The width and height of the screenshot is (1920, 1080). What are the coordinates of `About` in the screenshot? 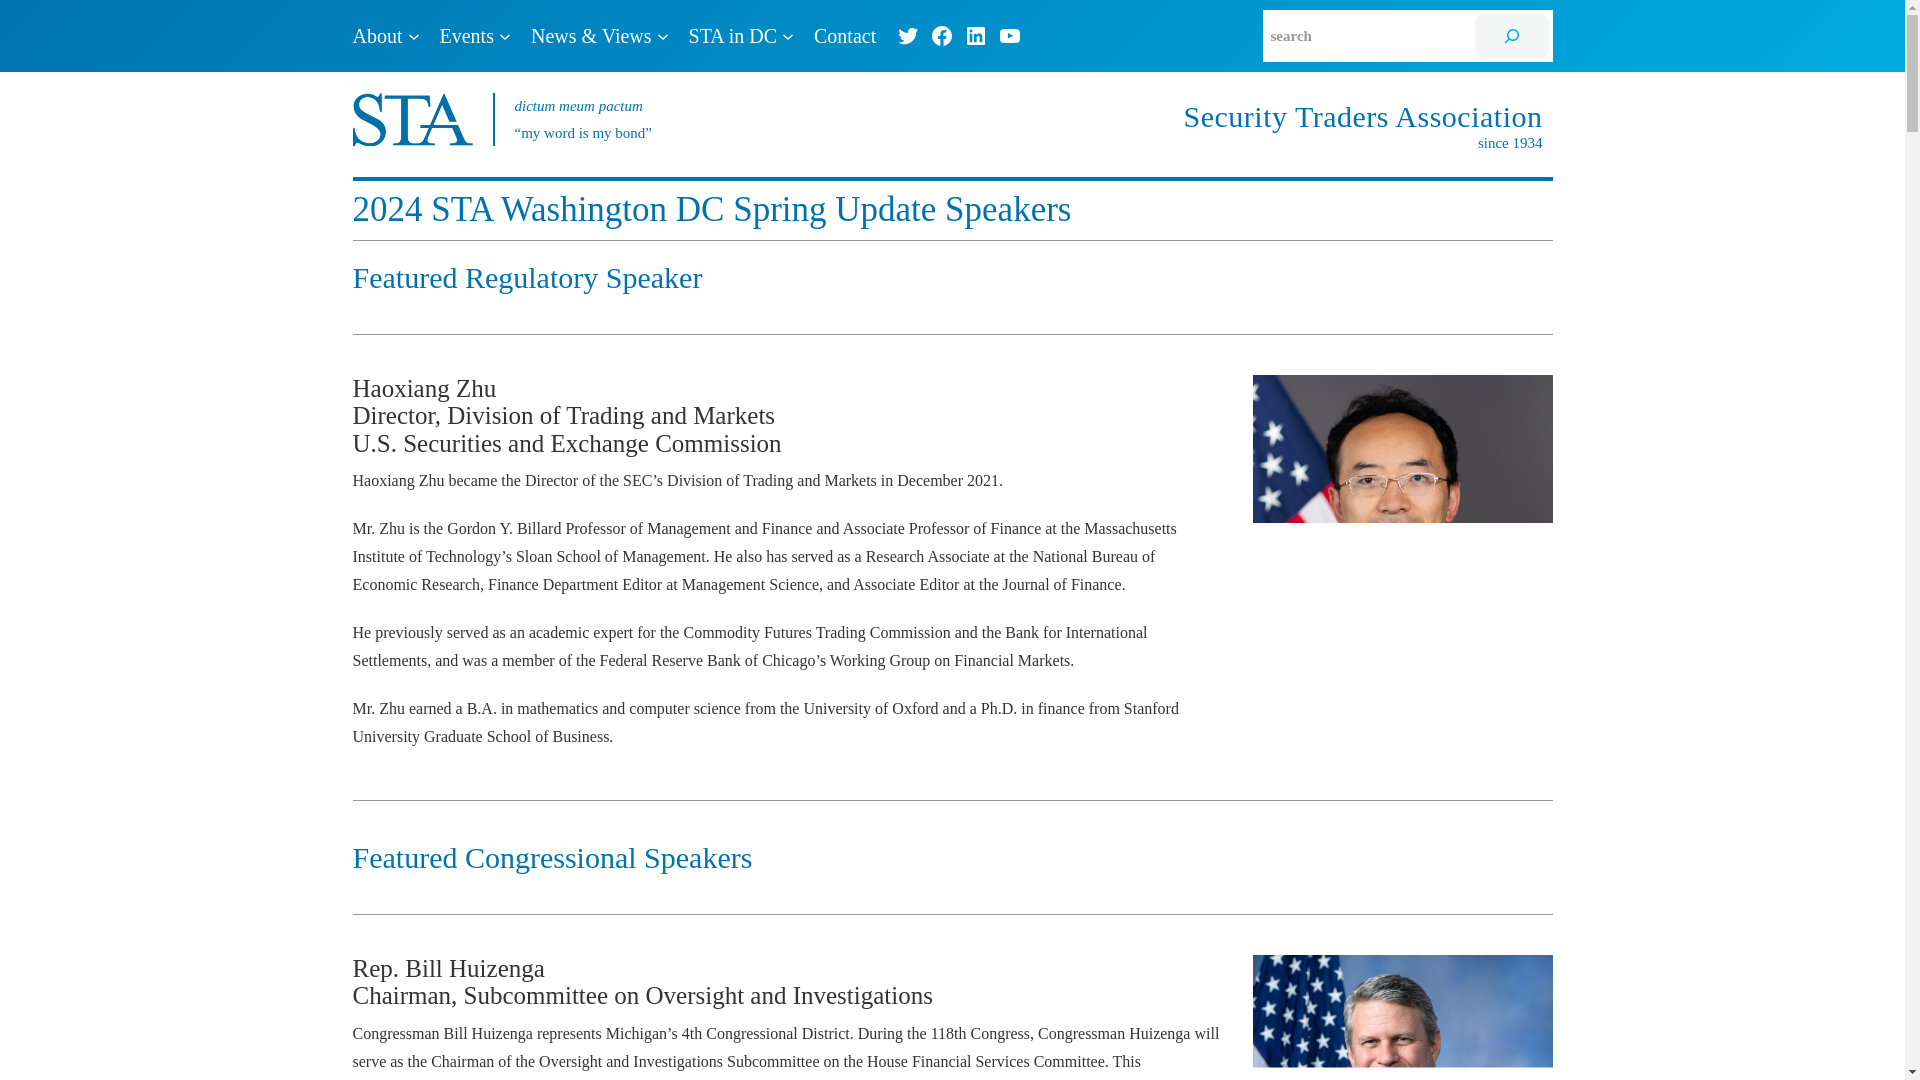 It's located at (376, 35).